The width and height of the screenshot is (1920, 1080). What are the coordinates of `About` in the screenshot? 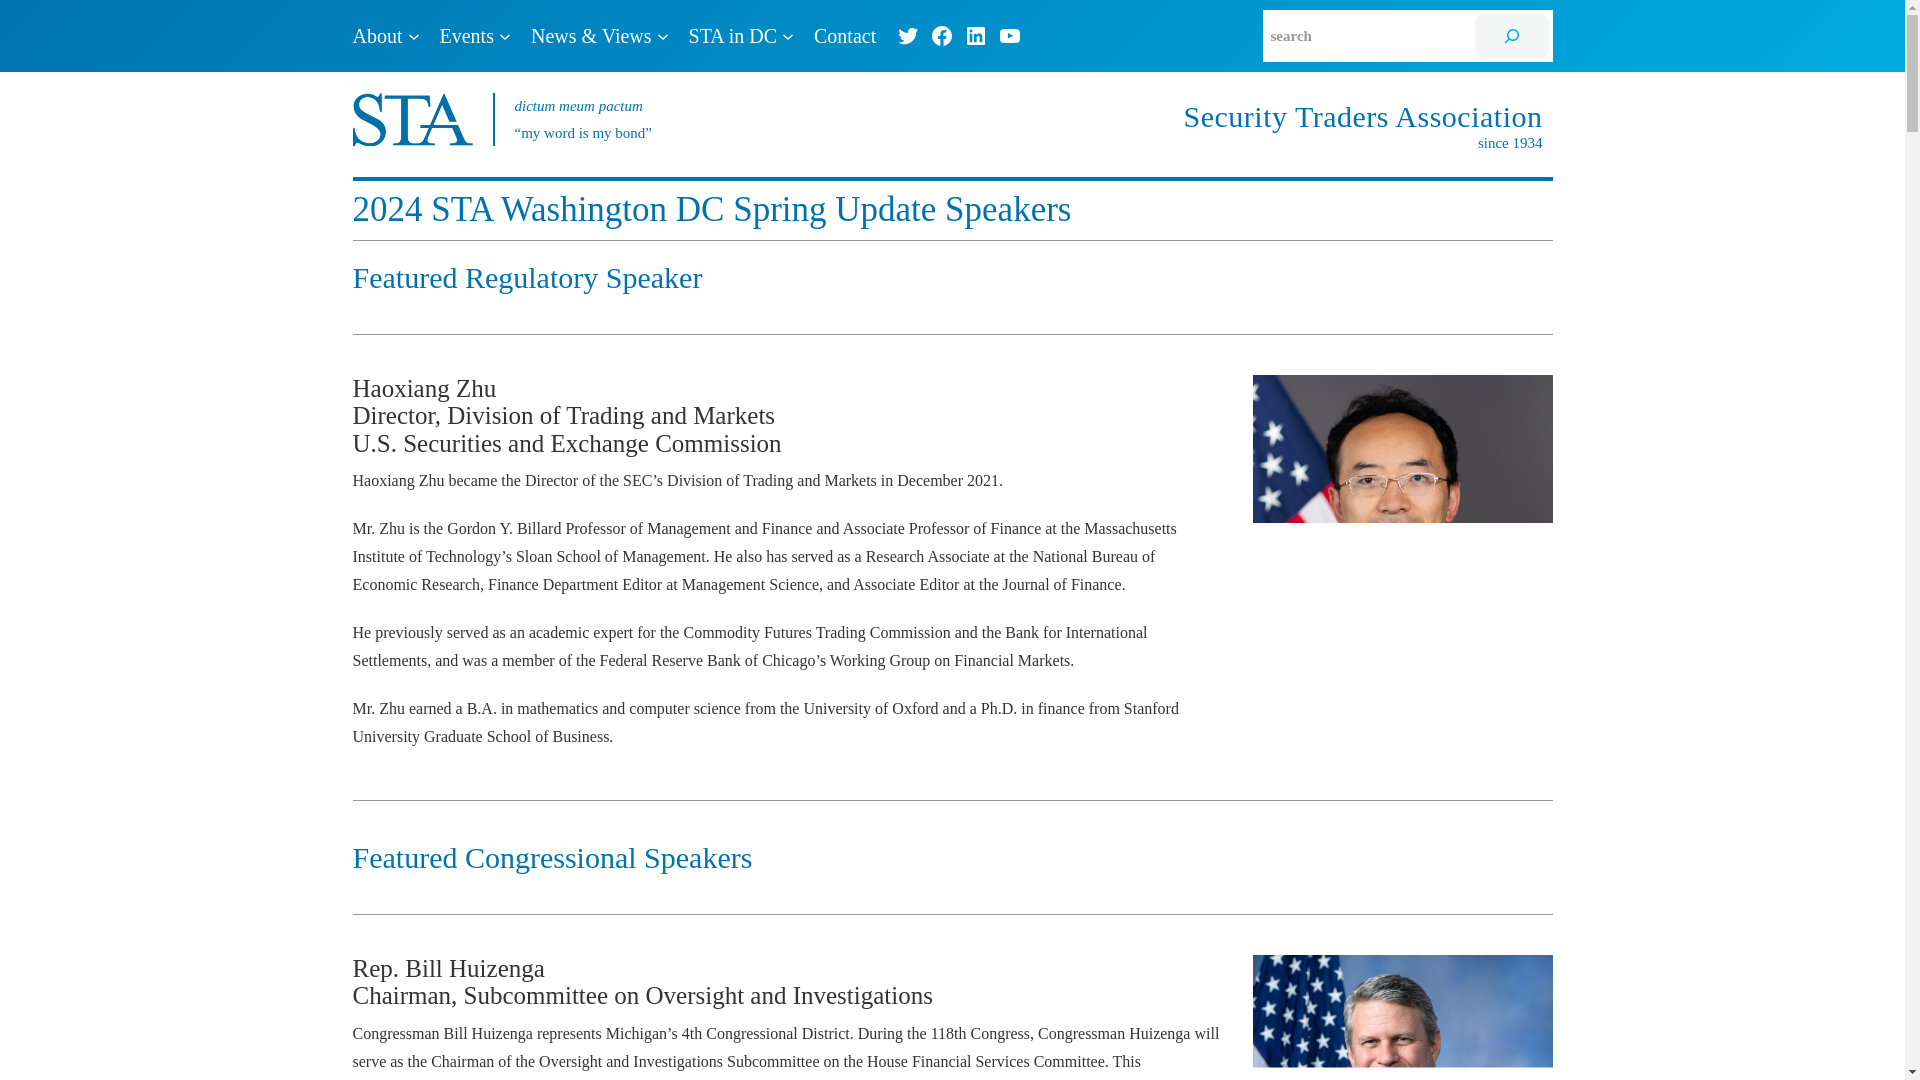 It's located at (376, 35).